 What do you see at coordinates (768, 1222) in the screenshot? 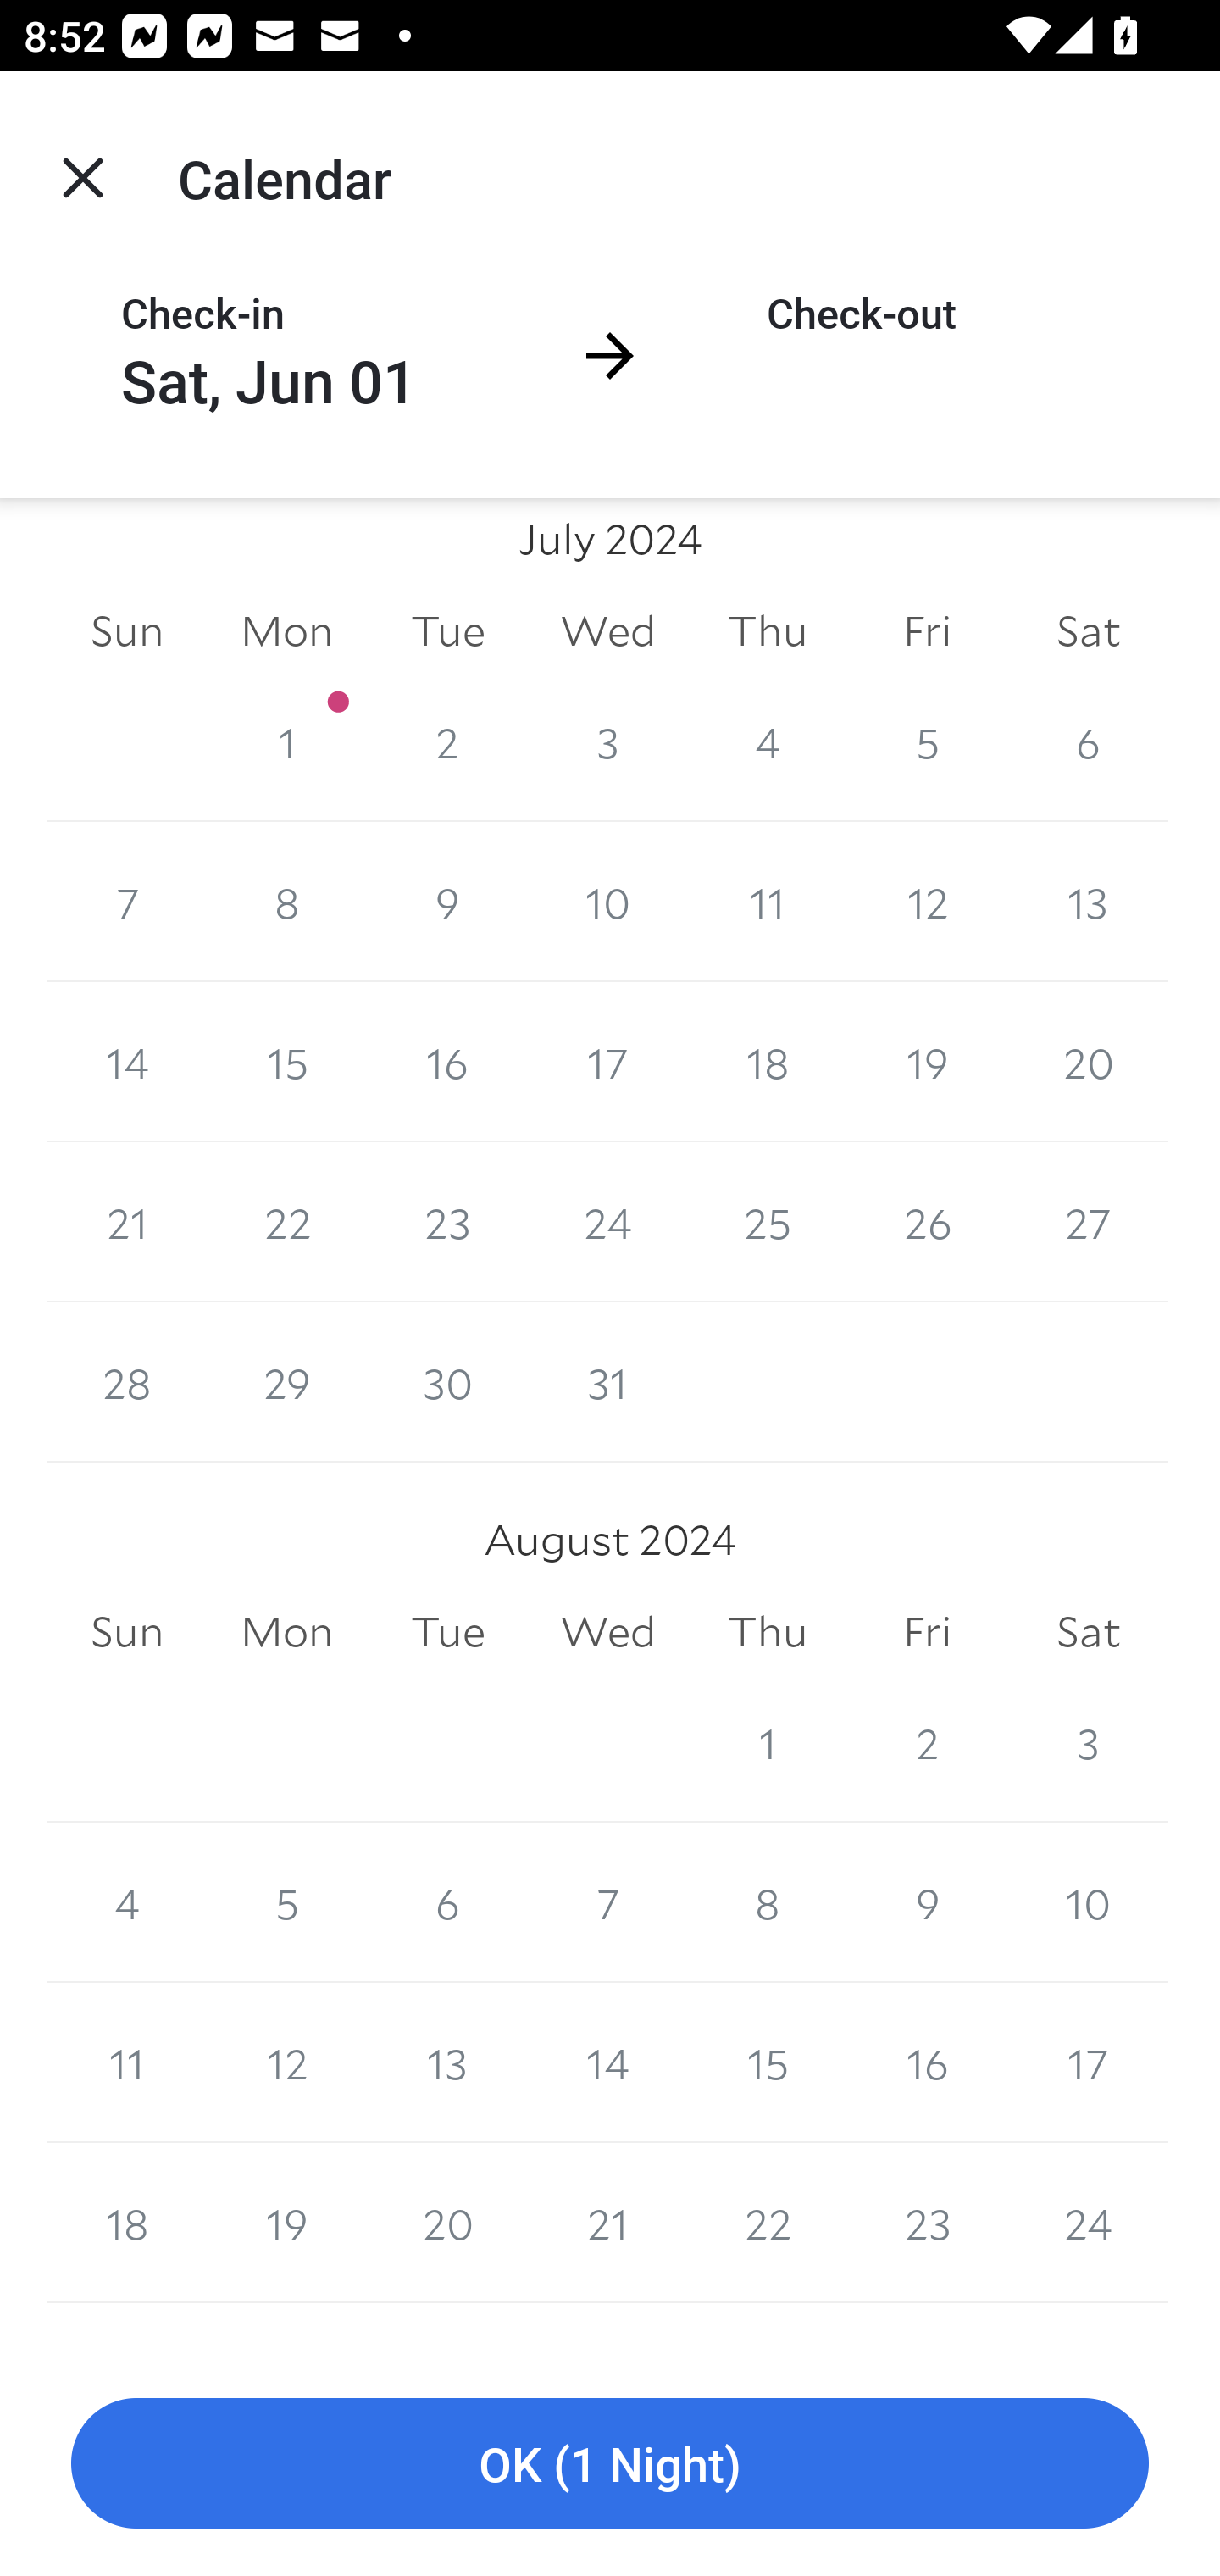
I see `25 25 July 2024` at bounding box center [768, 1222].